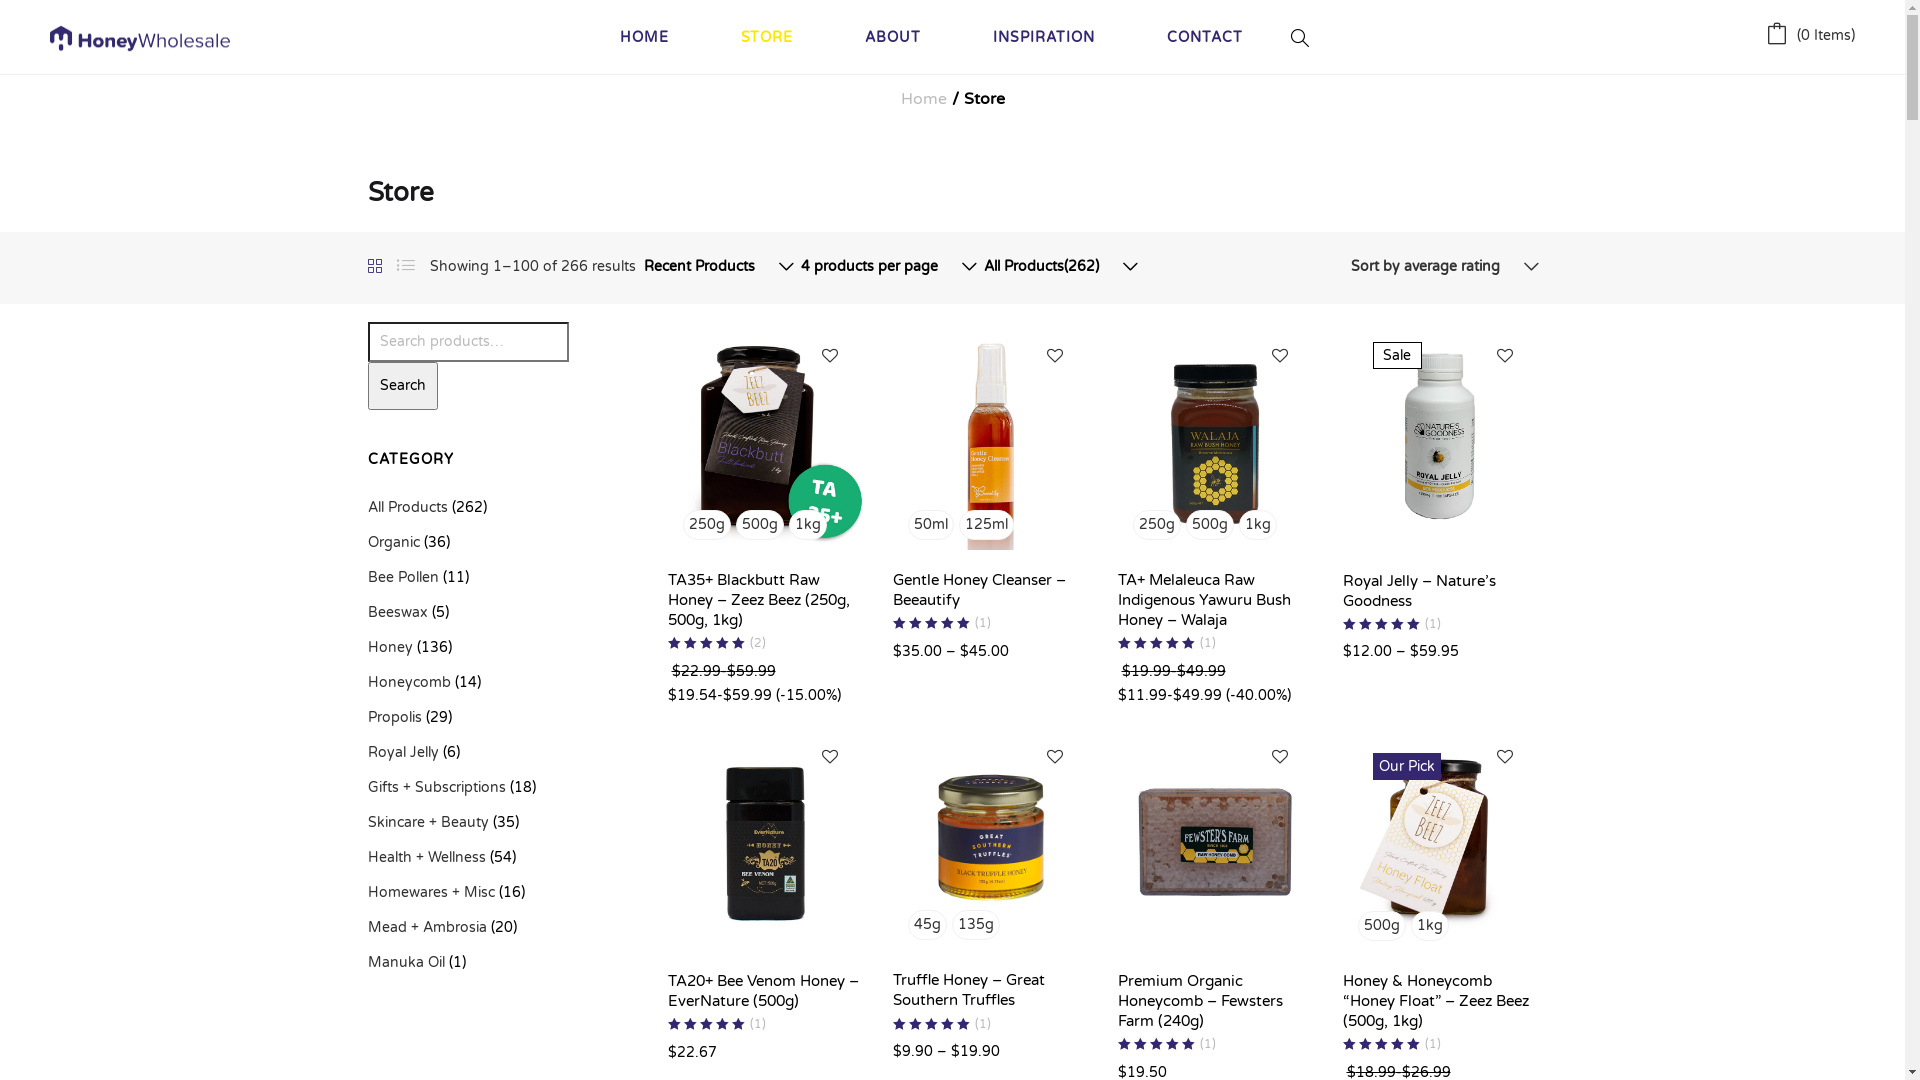 The width and height of the screenshot is (1920, 1080). Describe the element at coordinates (428, 822) in the screenshot. I see `Skincare + Beauty` at that location.